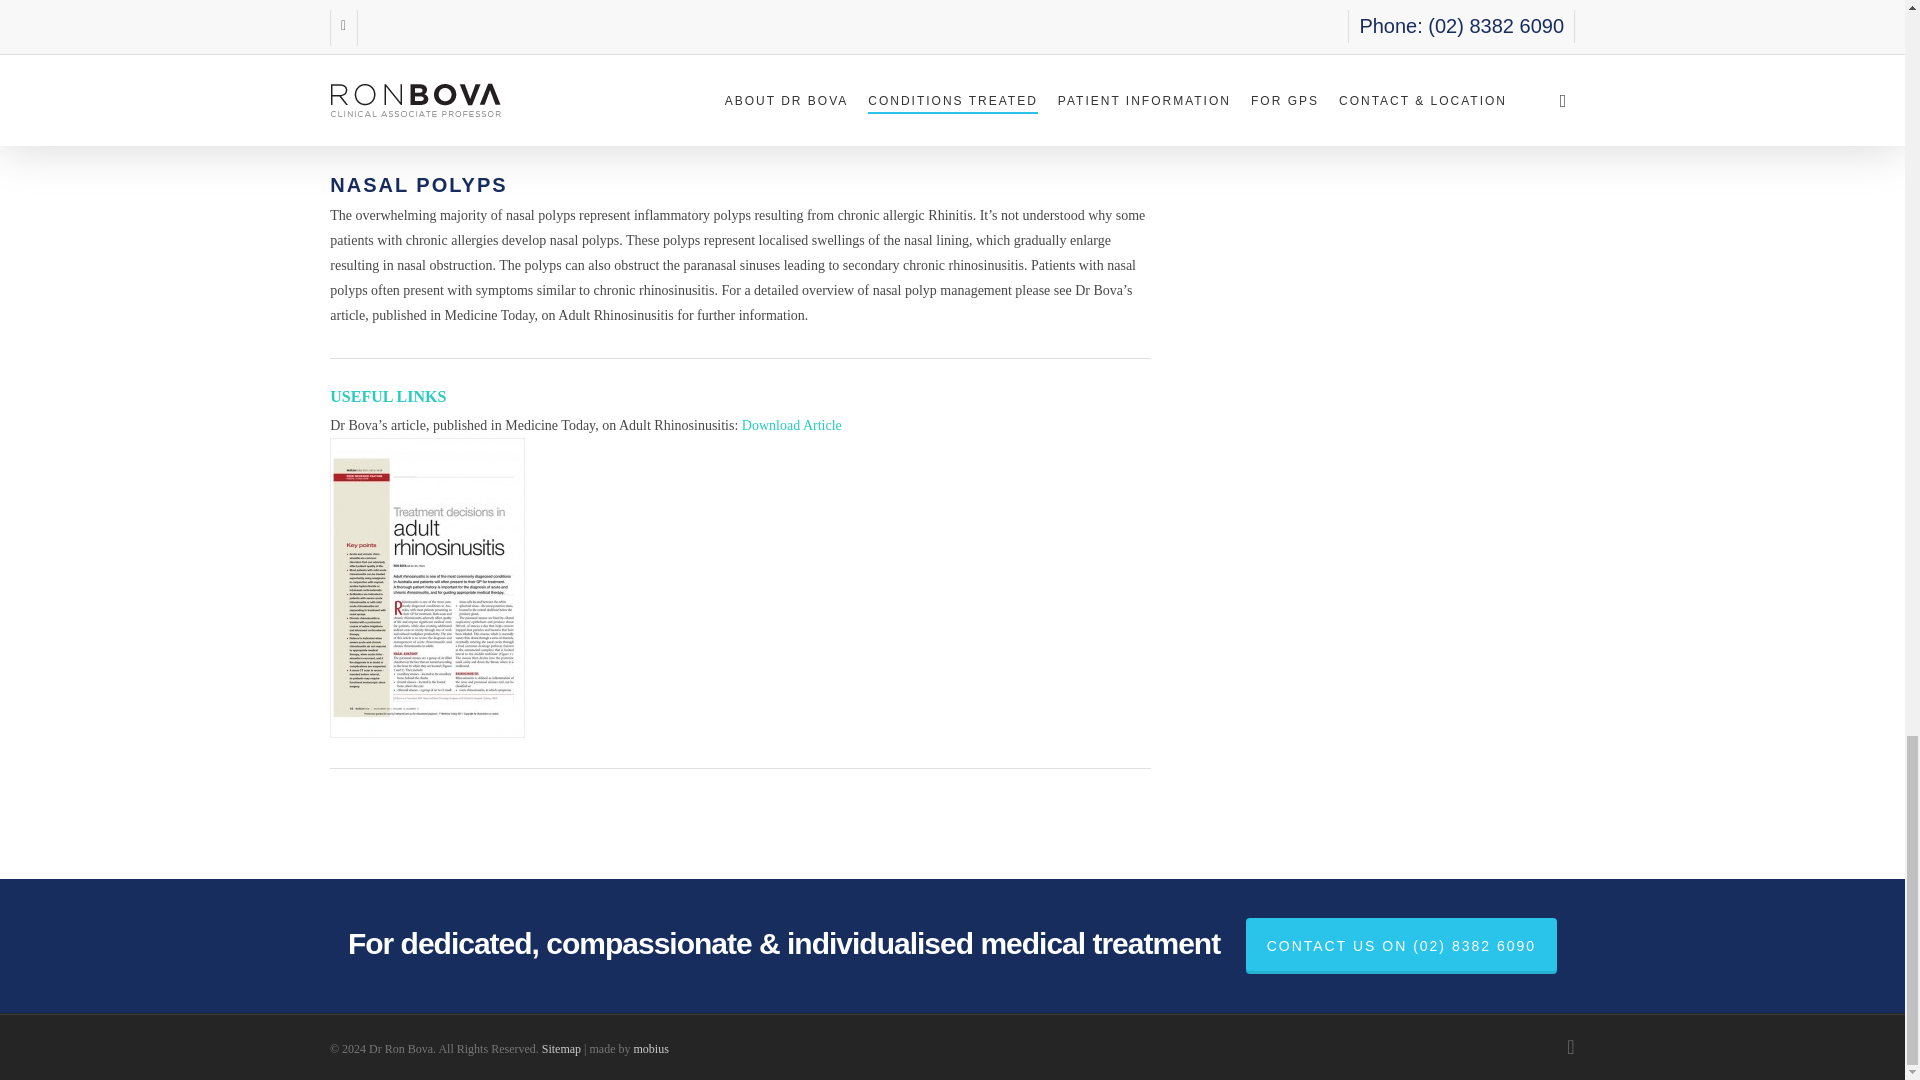  Describe the element at coordinates (1570, 1046) in the screenshot. I see `linkedin` at that location.